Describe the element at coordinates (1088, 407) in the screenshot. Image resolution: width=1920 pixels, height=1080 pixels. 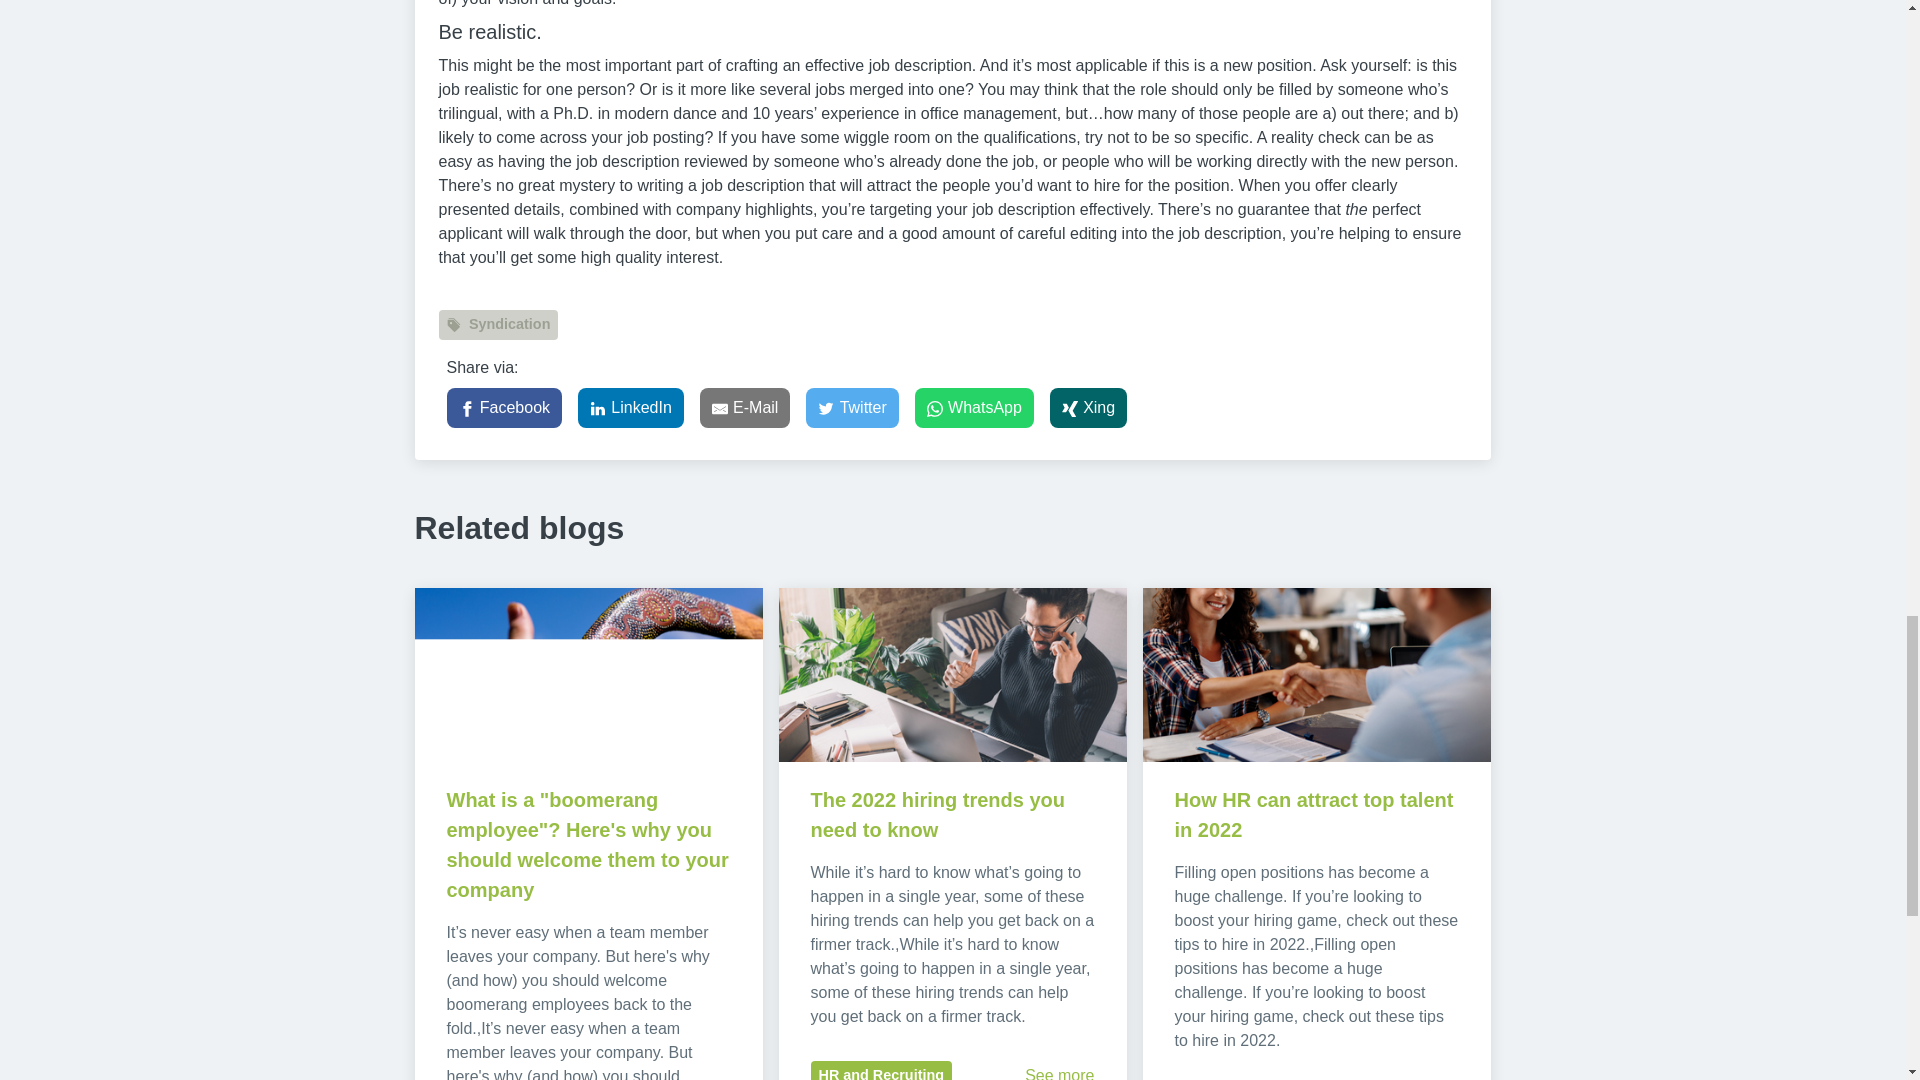
I see `Xing` at that location.